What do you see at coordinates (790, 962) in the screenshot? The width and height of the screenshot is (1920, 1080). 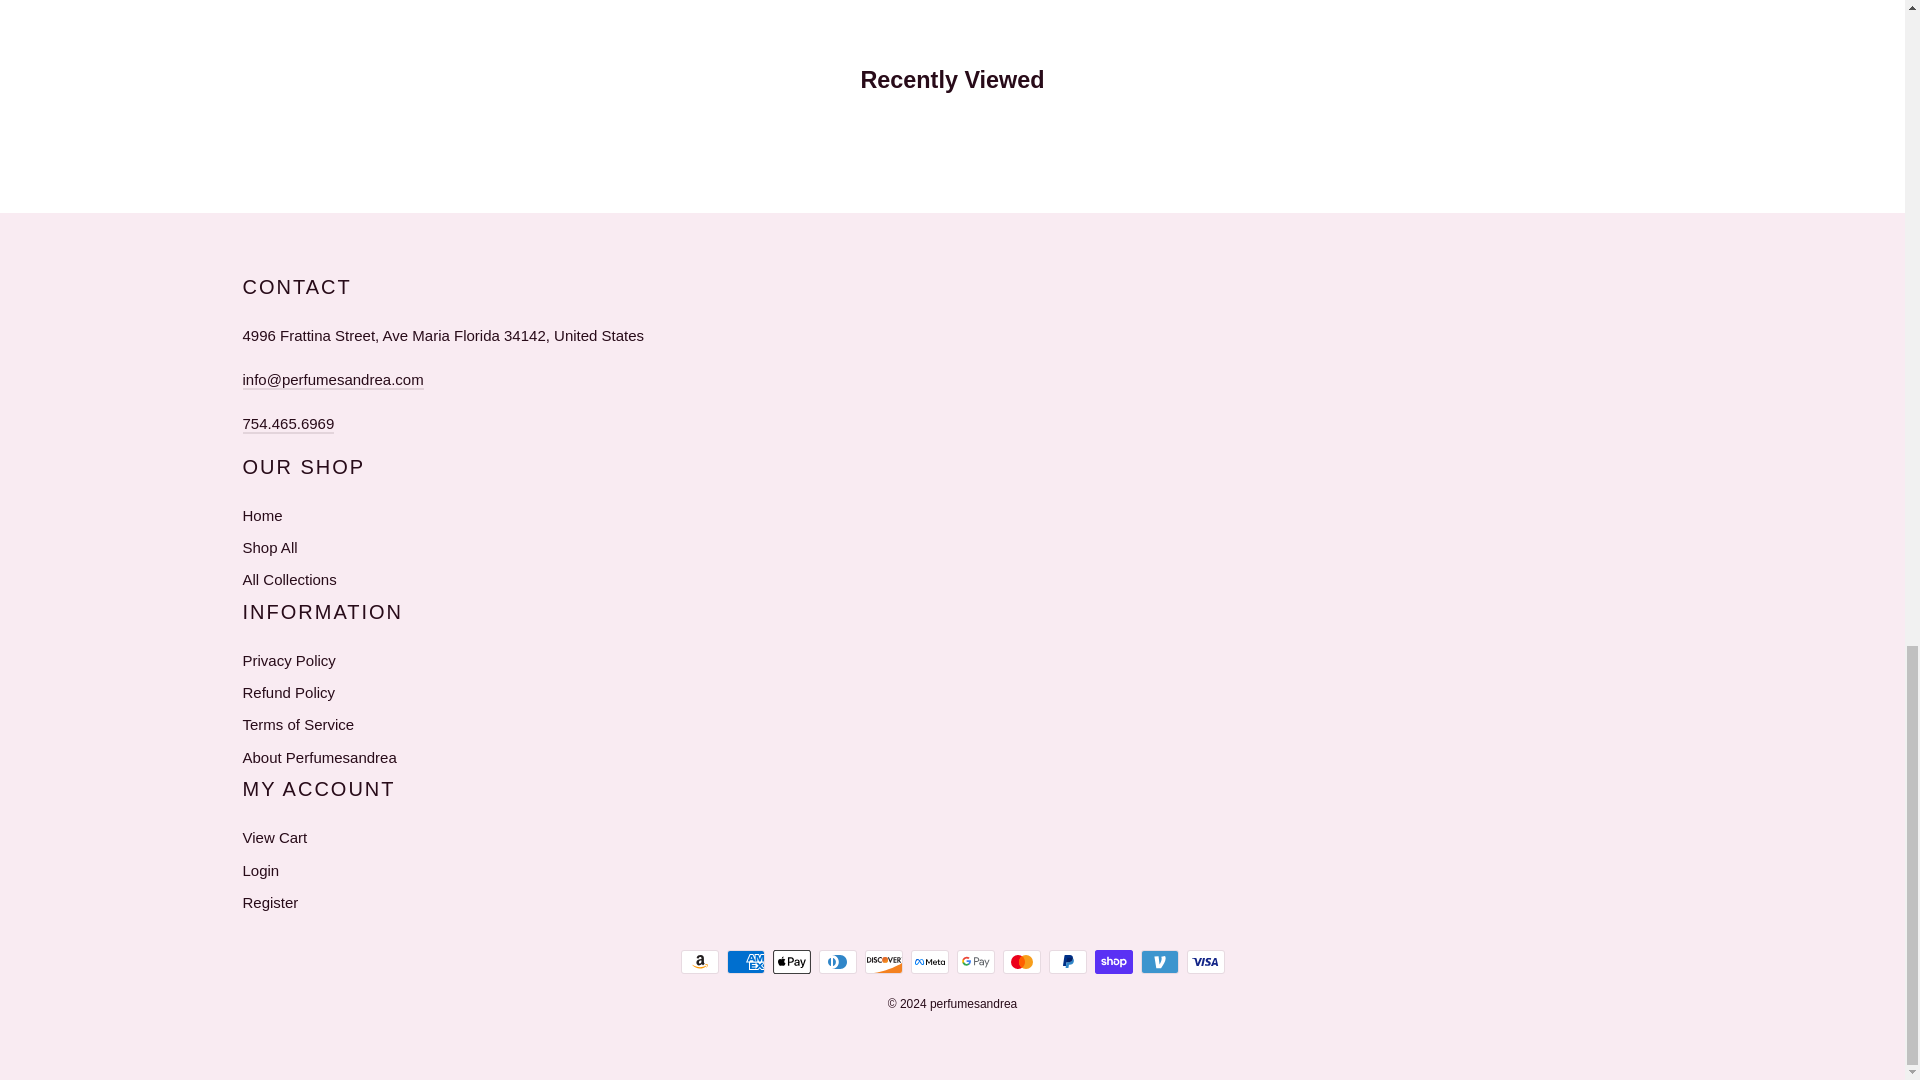 I see `Apple Pay` at bounding box center [790, 962].